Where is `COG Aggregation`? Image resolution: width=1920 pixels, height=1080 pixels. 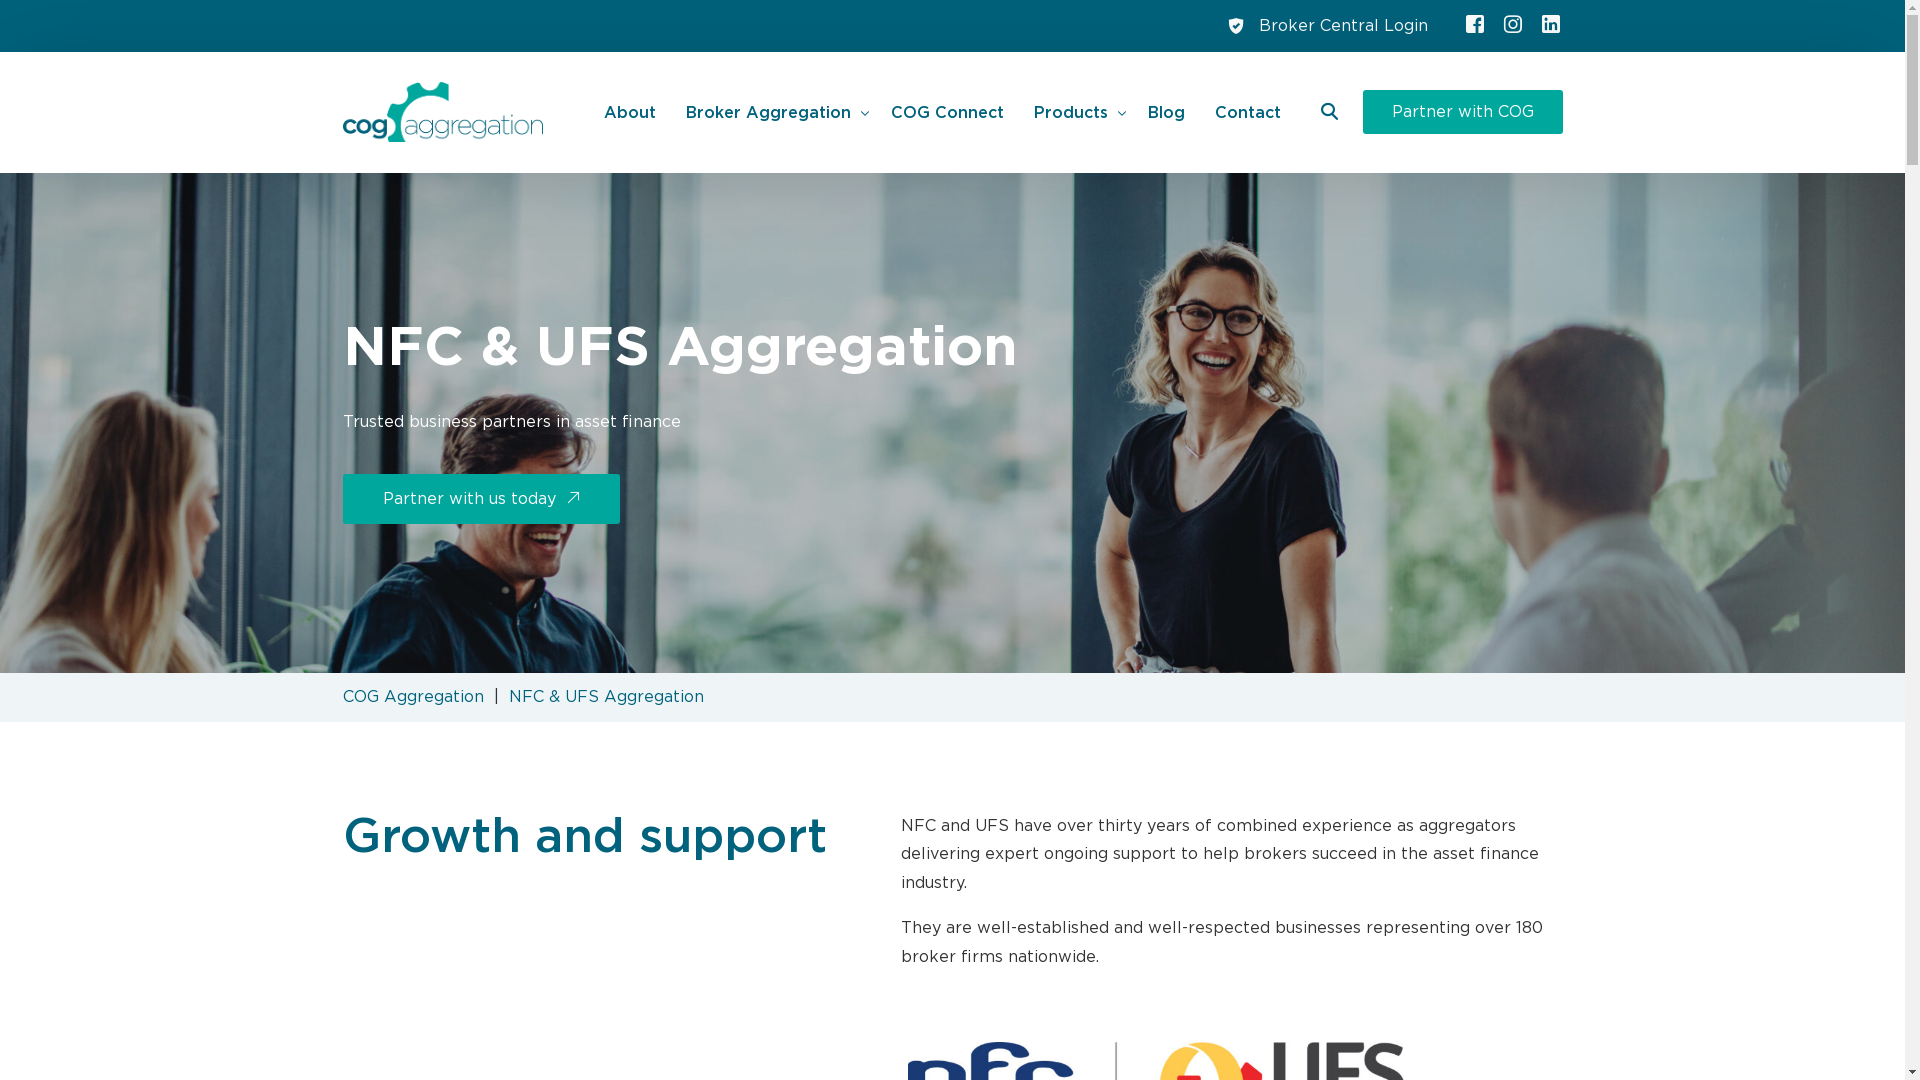 COG Aggregation is located at coordinates (412, 698).